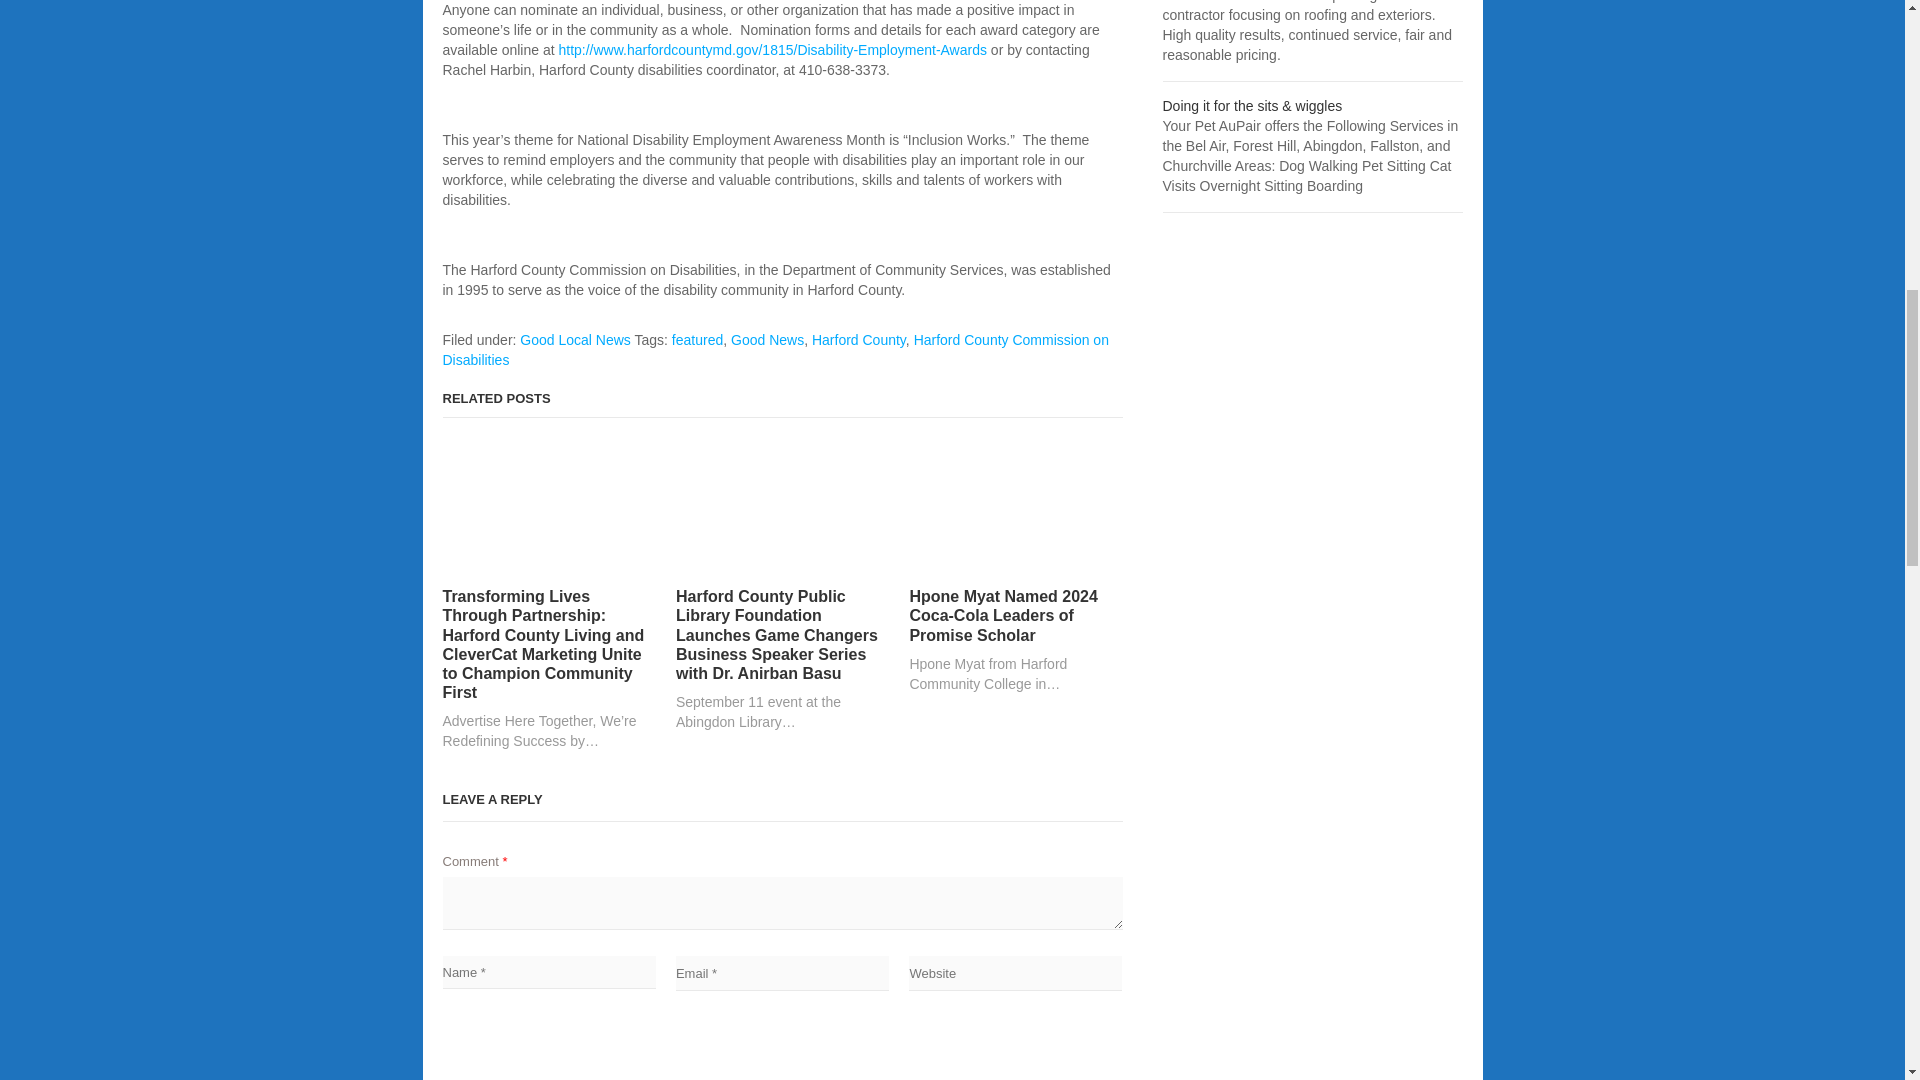  What do you see at coordinates (698, 339) in the screenshot?
I see `featured` at bounding box center [698, 339].